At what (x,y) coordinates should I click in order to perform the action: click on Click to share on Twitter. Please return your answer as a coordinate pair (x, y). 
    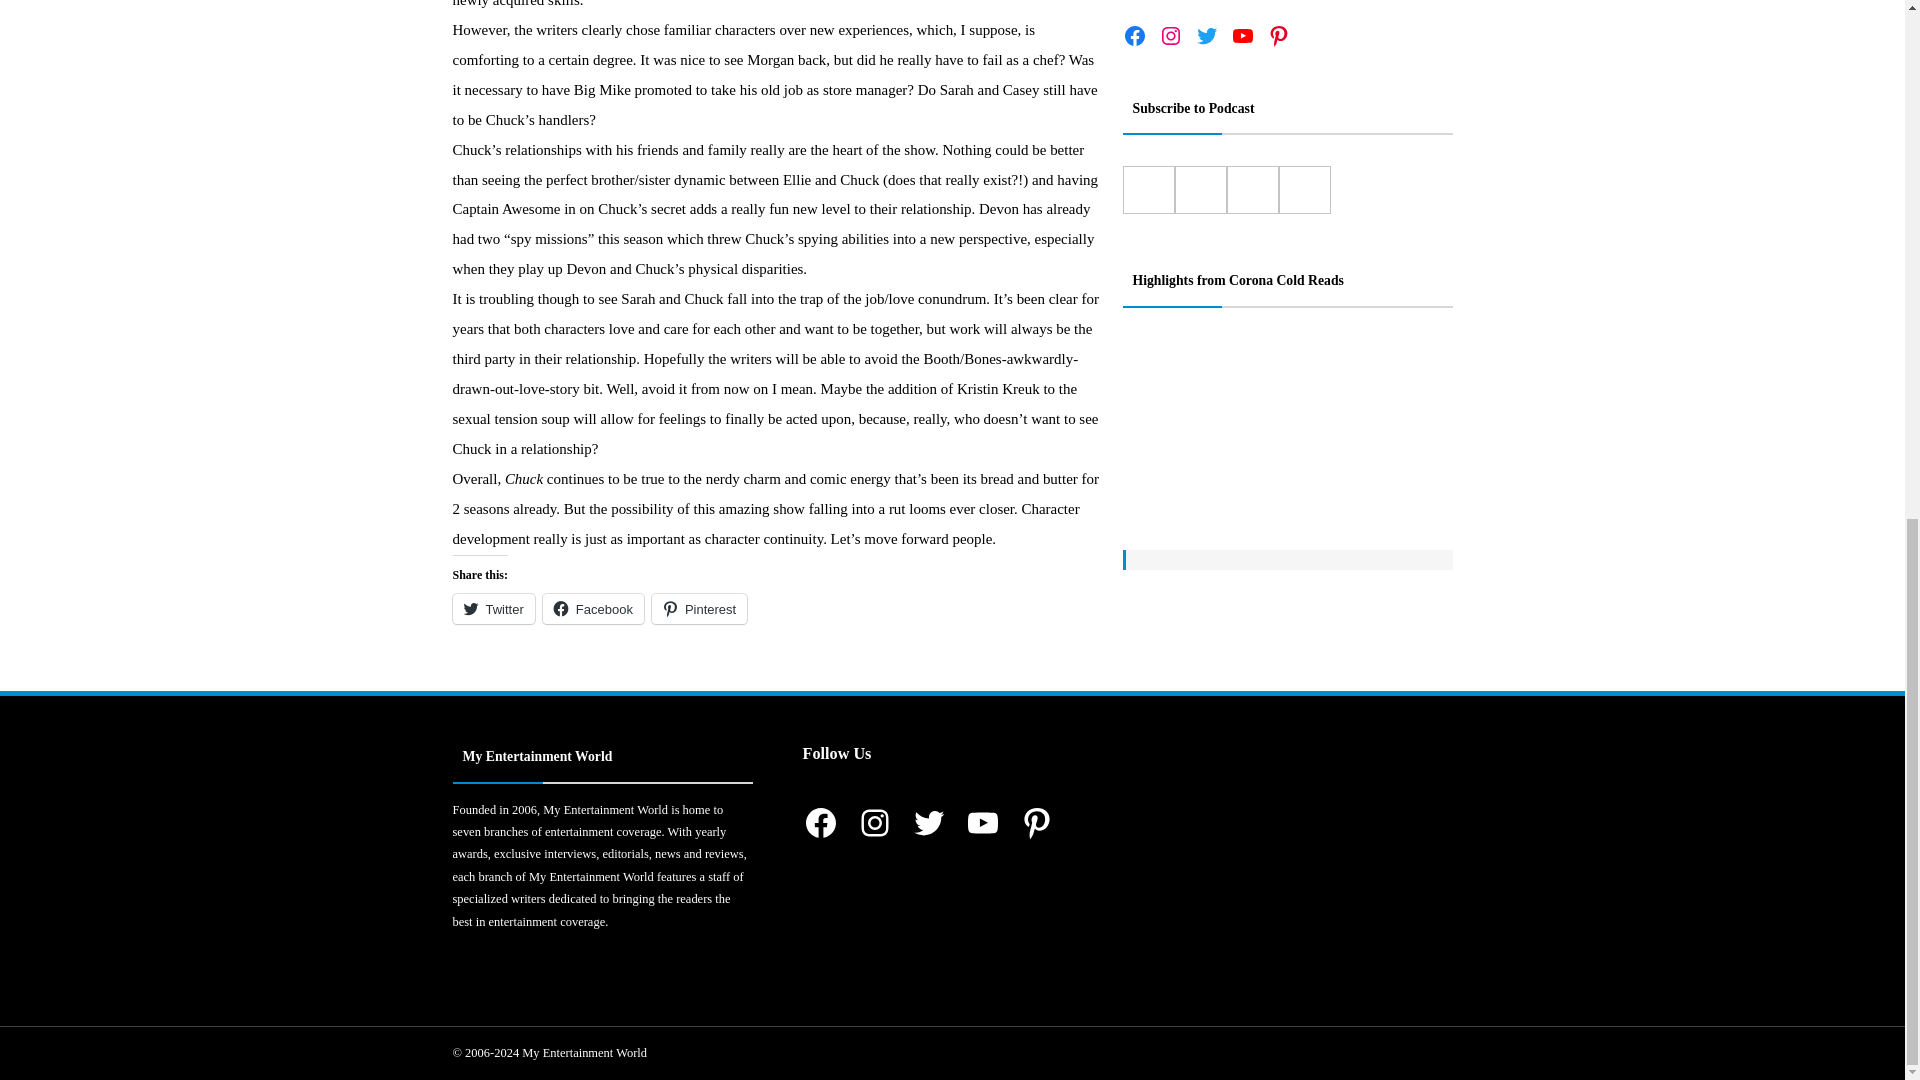
    Looking at the image, I should click on (492, 609).